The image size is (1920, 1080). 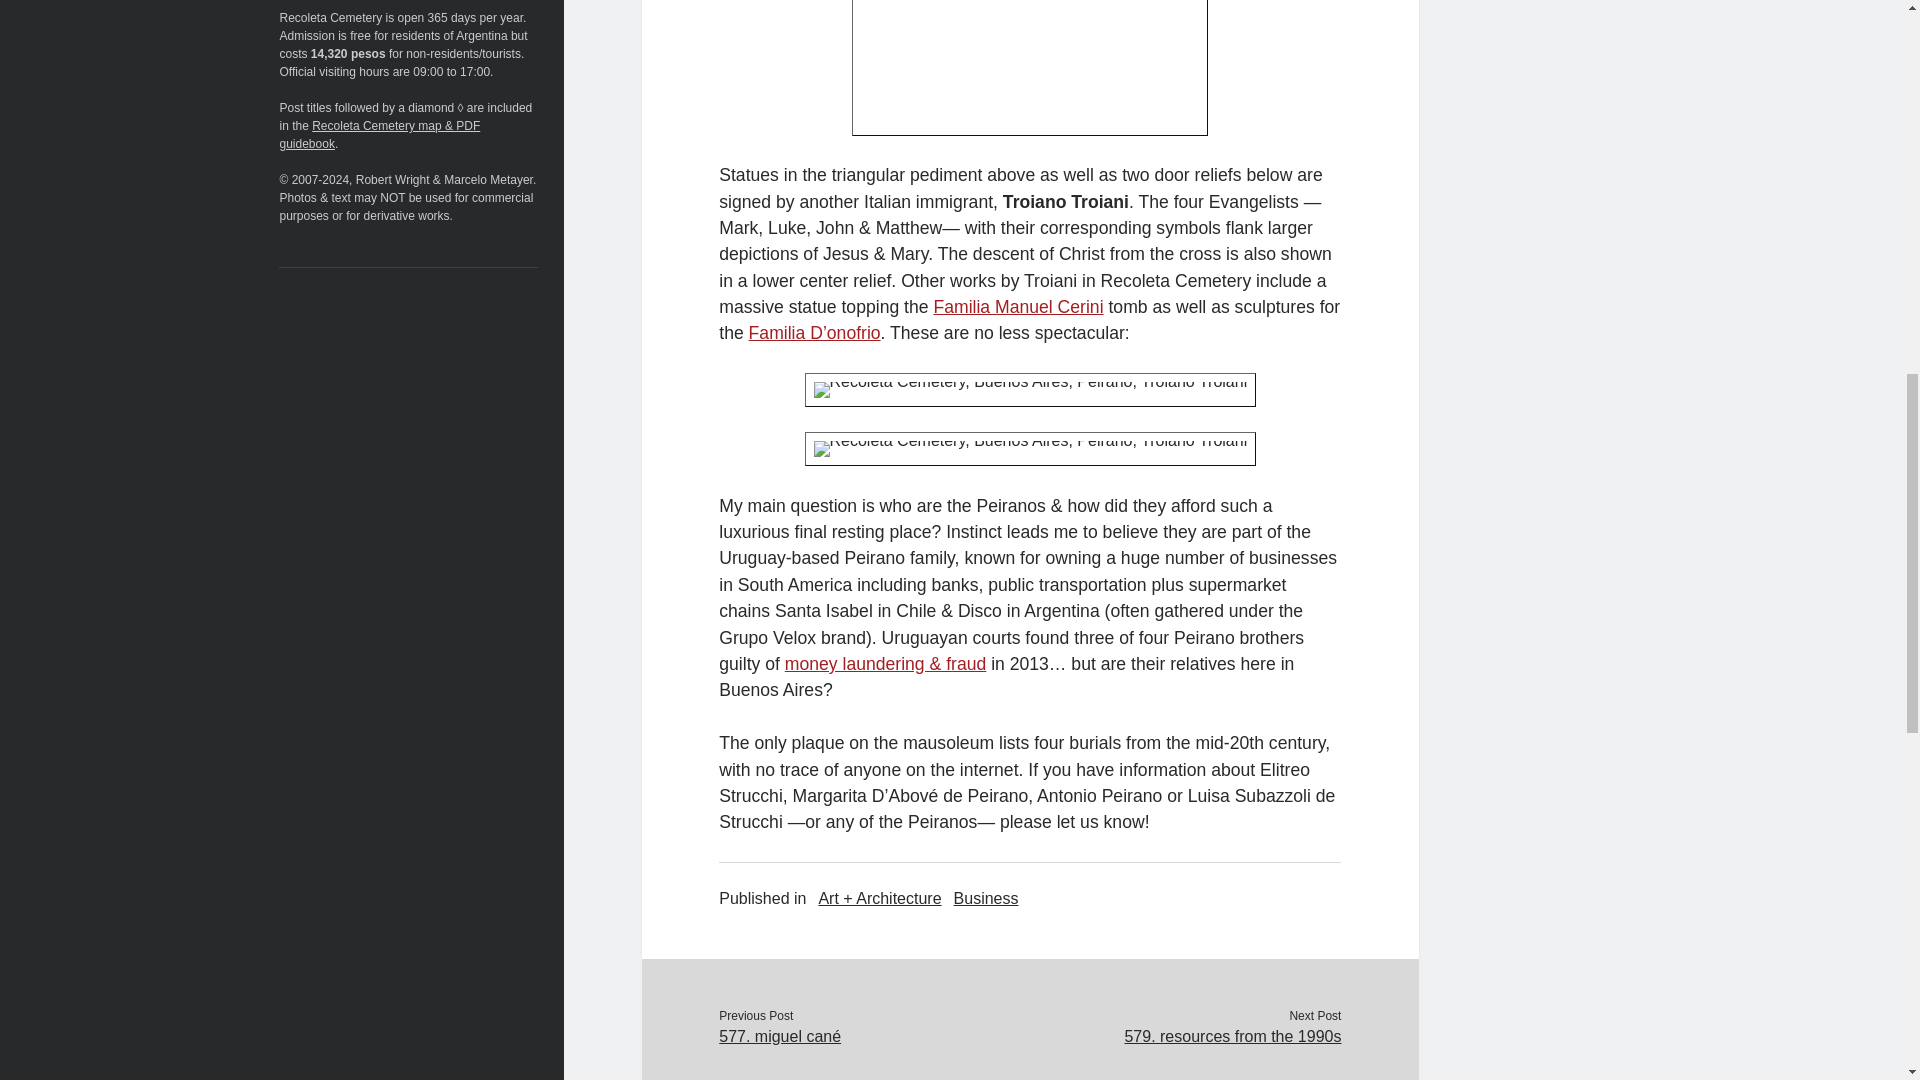 What do you see at coordinates (986, 898) in the screenshot?
I see `Business` at bounding box center [986, 898].